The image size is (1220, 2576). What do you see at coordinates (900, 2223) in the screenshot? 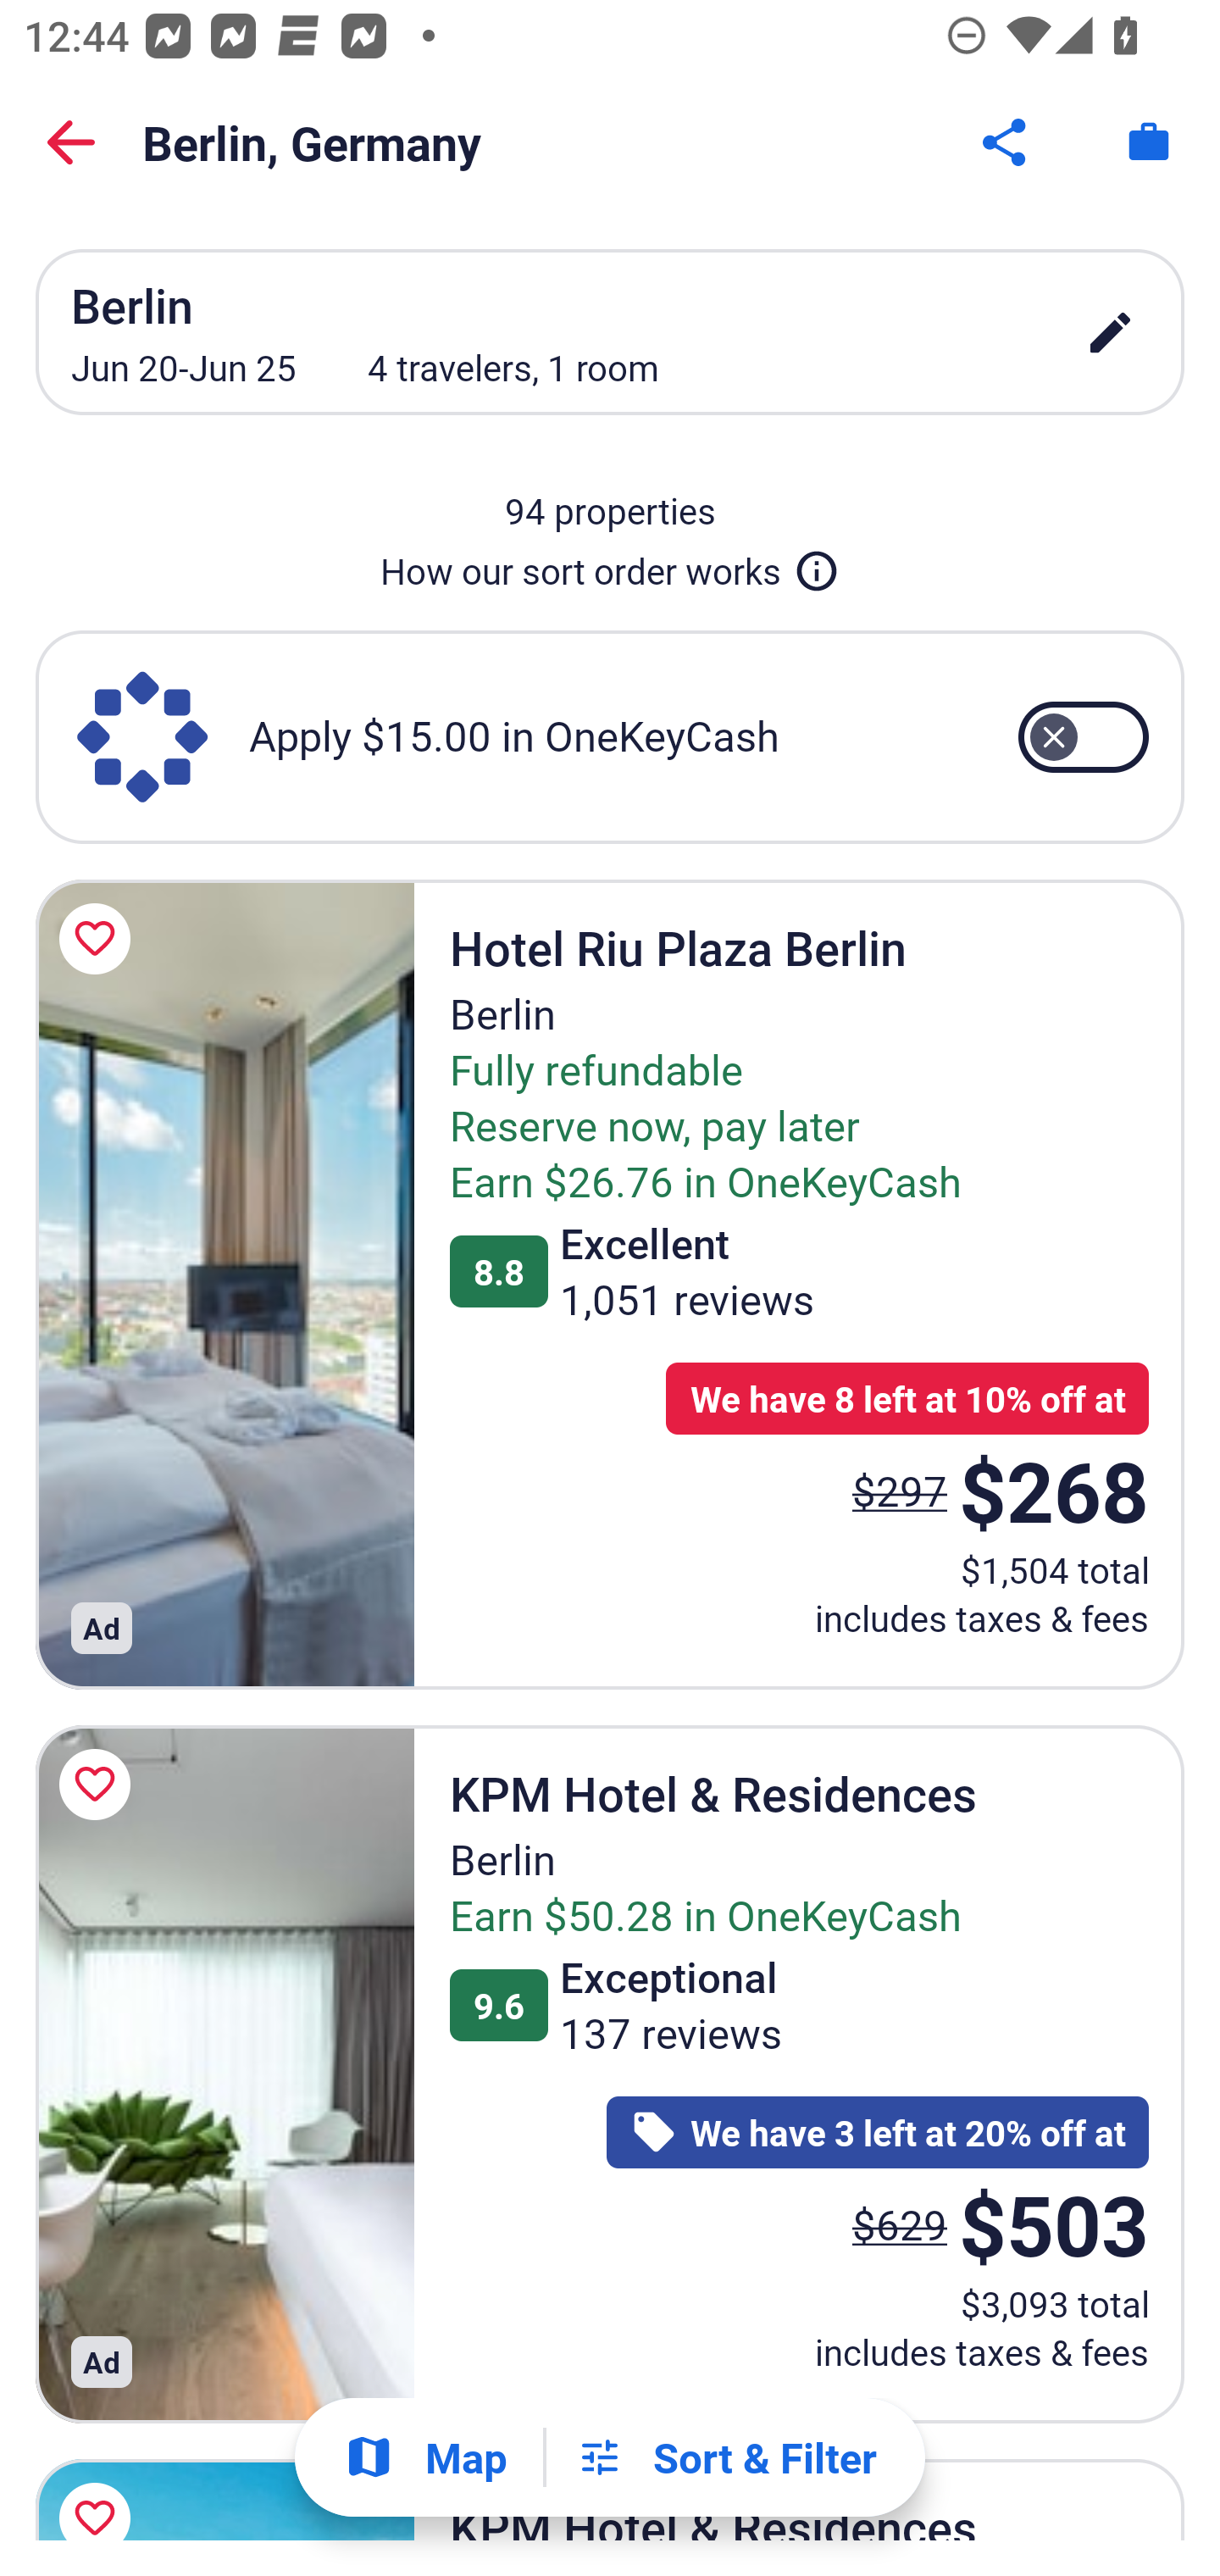
I see `$629 The price was $629` at bounding box center [900, 2223].